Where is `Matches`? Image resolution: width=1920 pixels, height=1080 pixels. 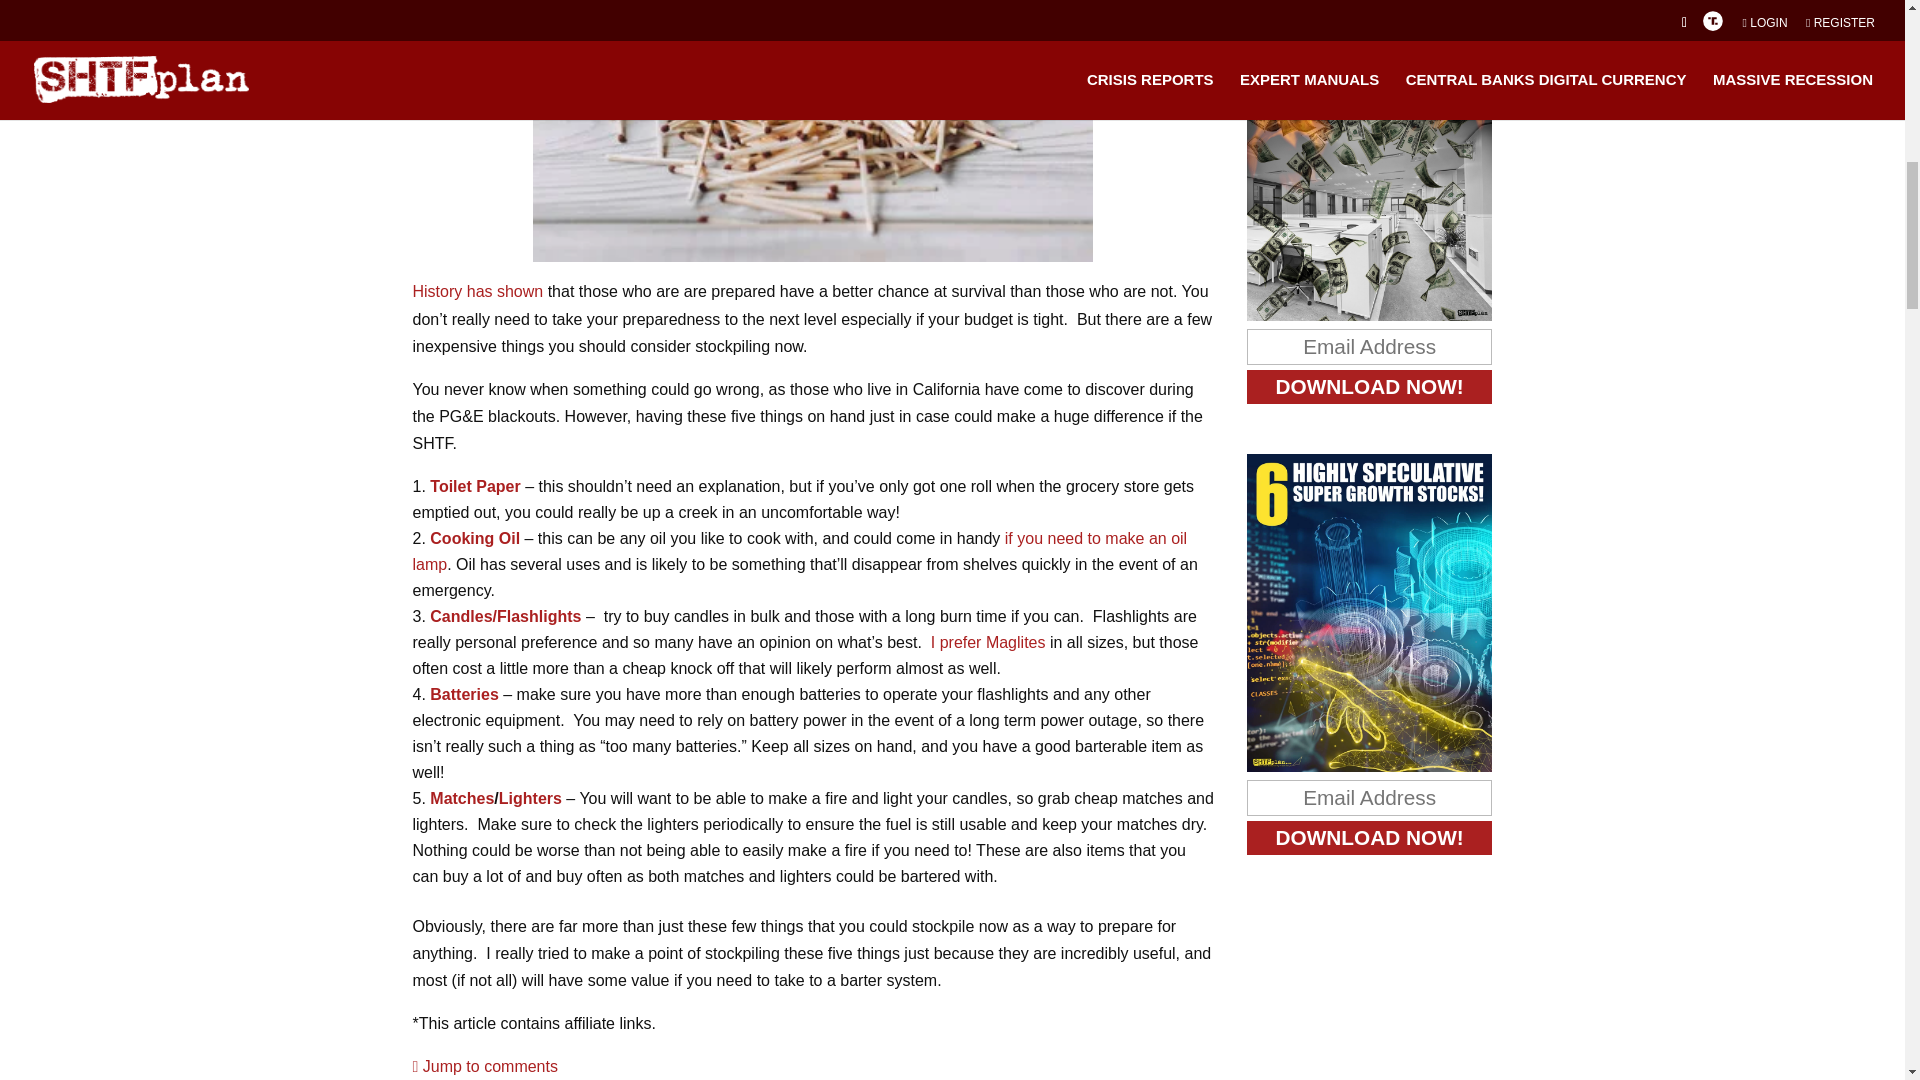
Matches is located at coordinates (462, 798).